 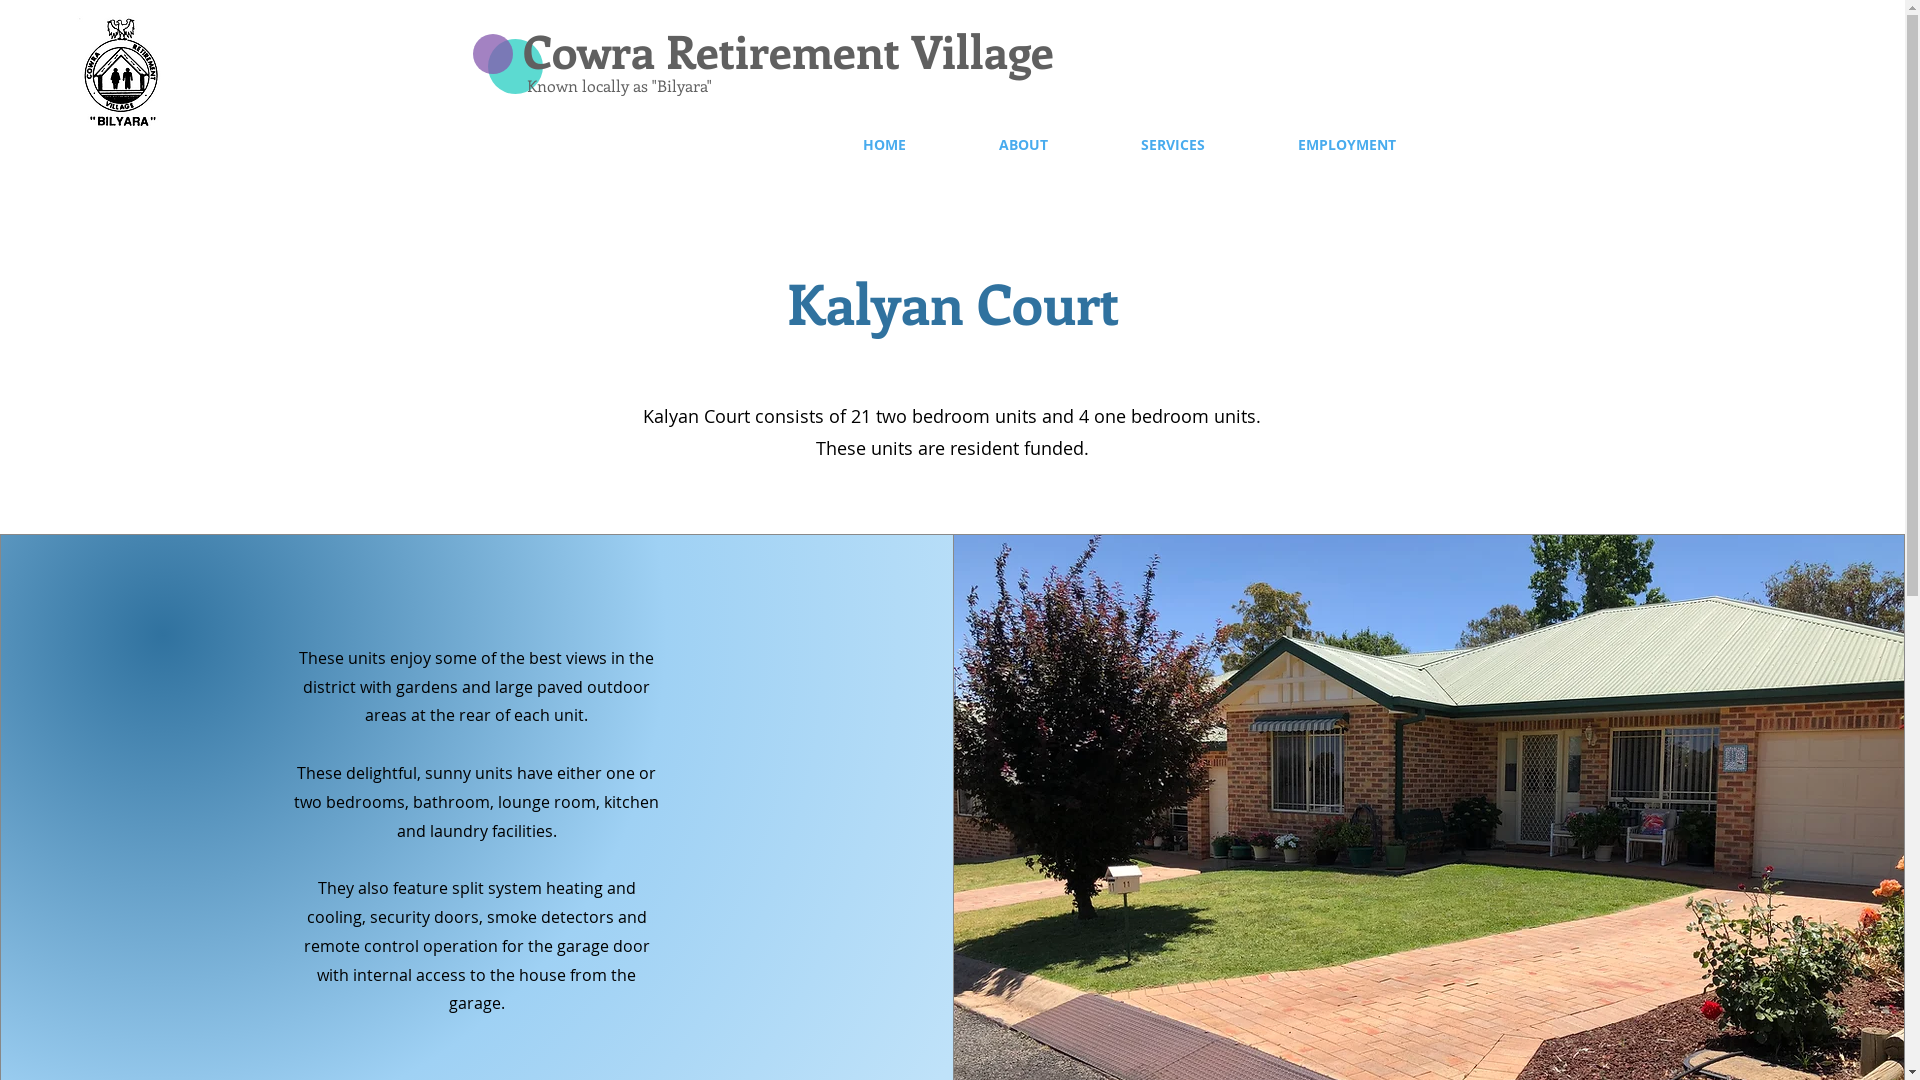 I want to click on ABOUT, so click(x=1023, y=144).